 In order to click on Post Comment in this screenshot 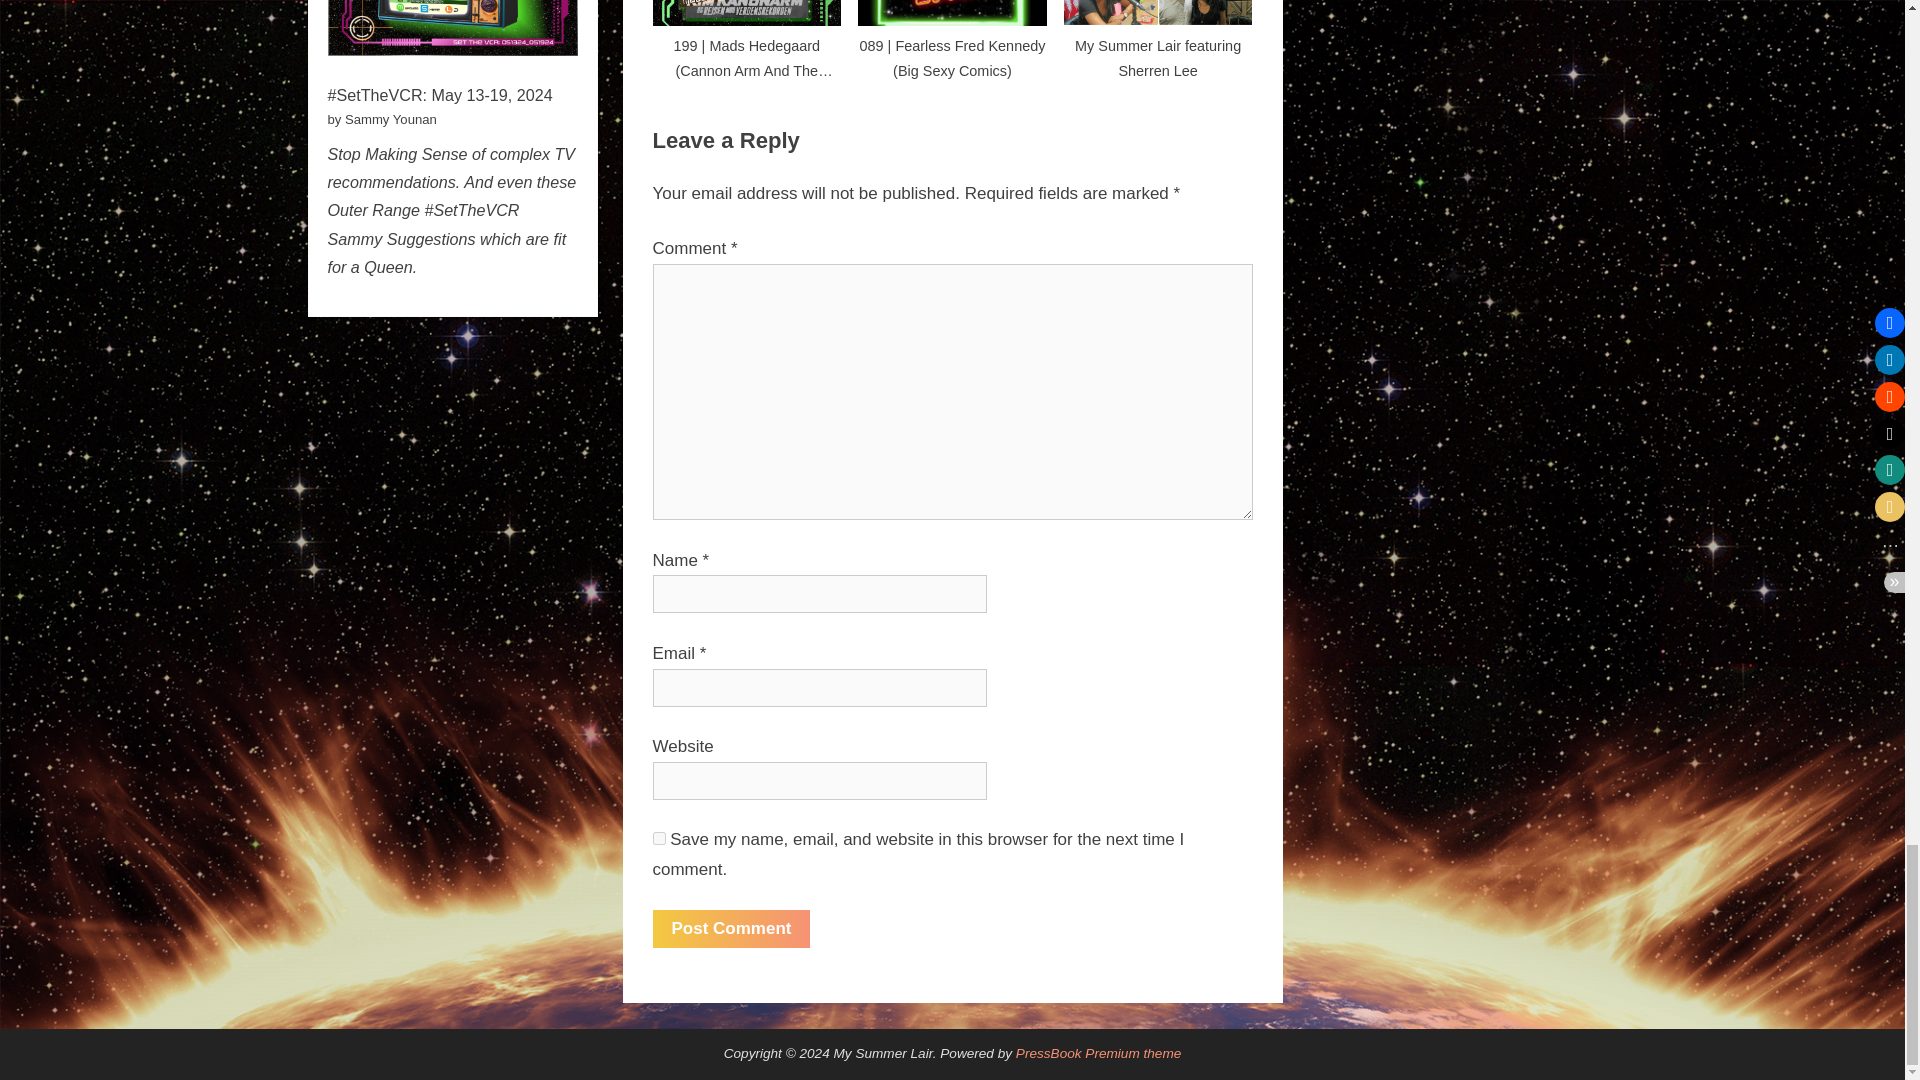, I will do `click(731, 928)`.